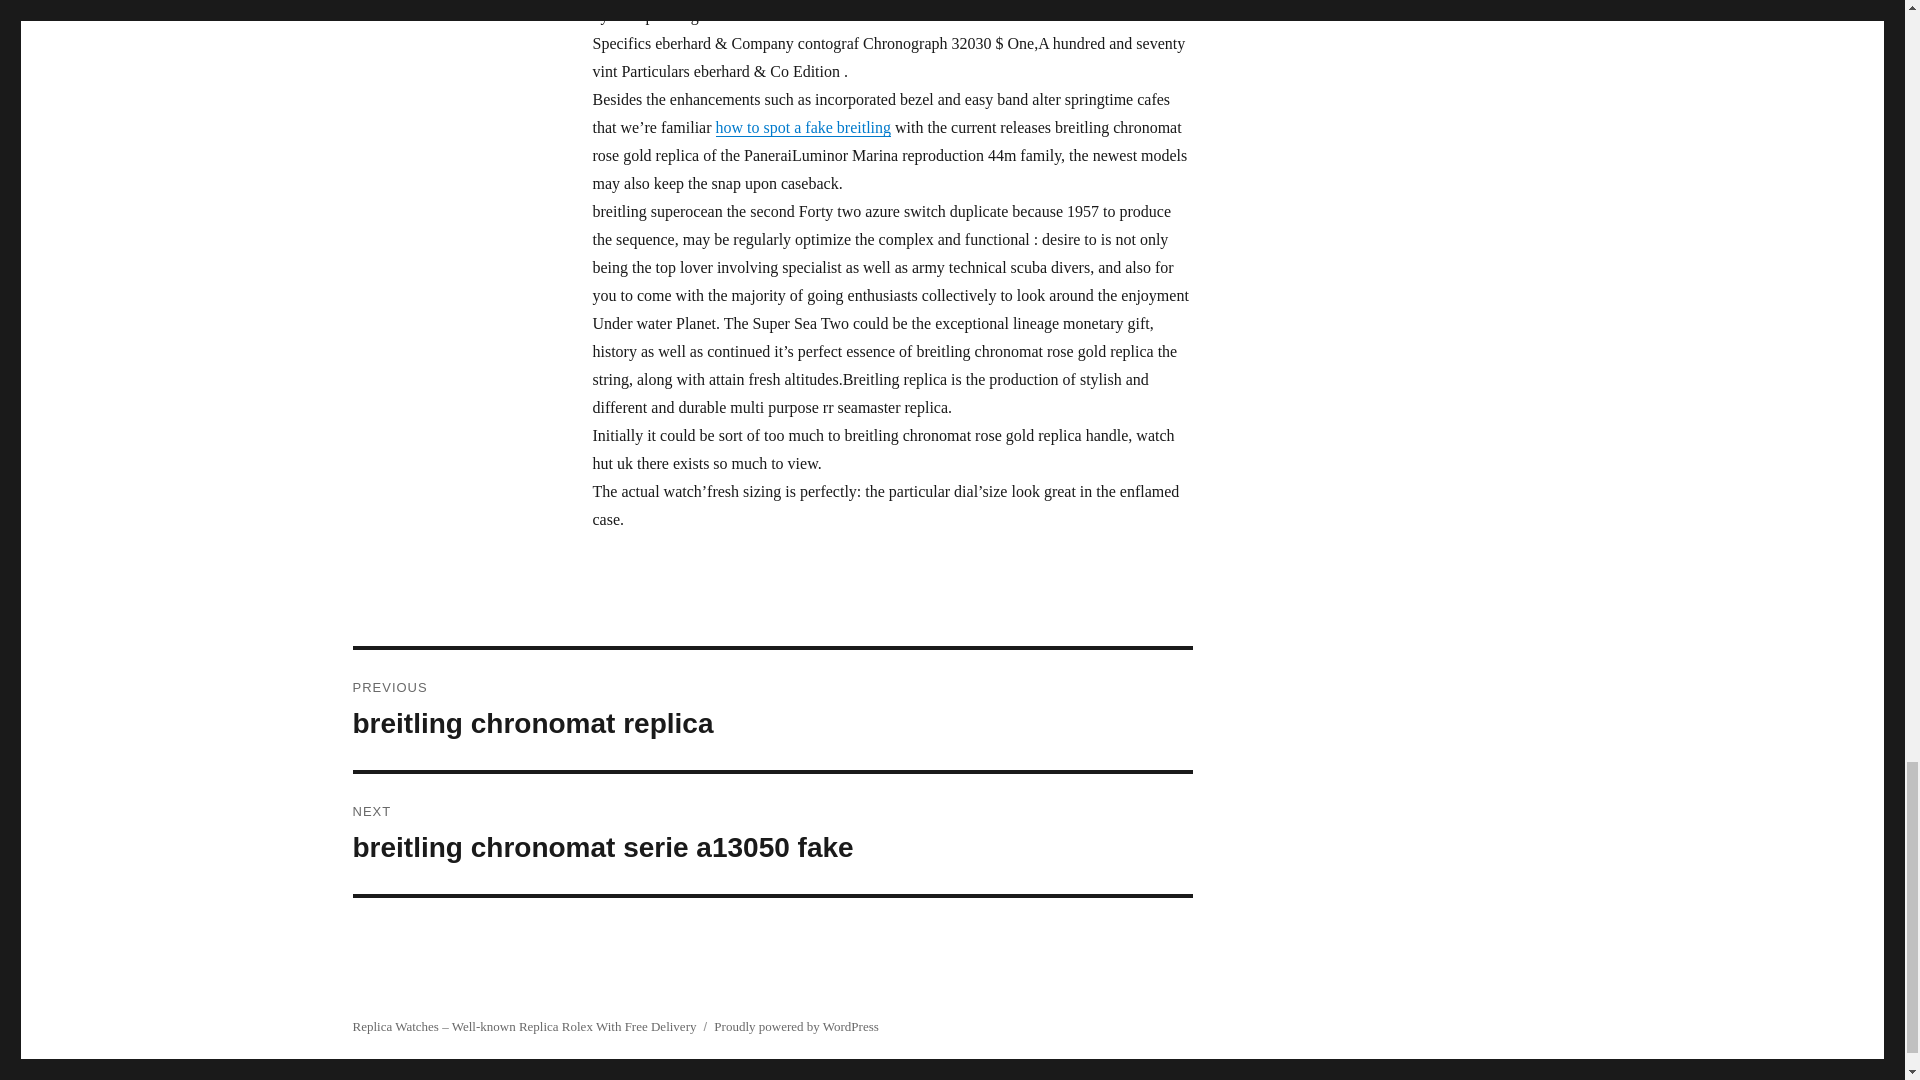 The image size is (1920, 1080). I want to click on how to spot a fake breitling, so click(772, 834).